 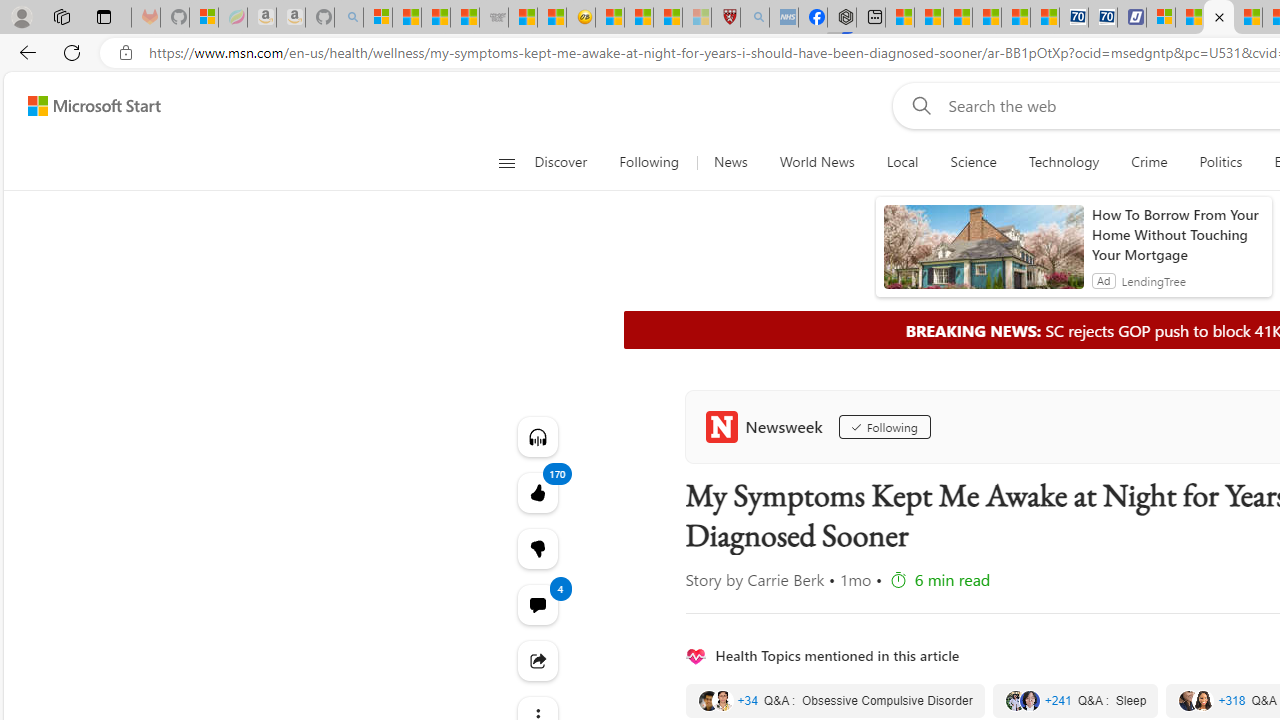 I want to click on Politics, so click(x=1220, y=162).